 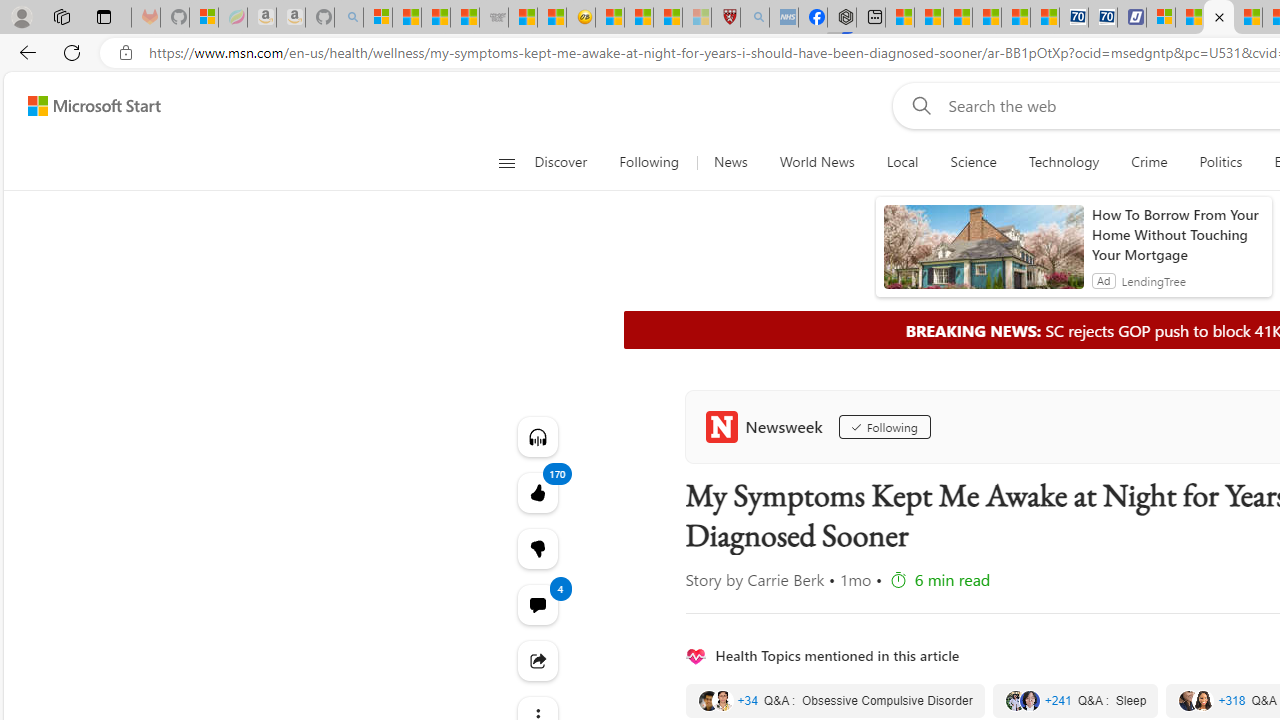 I want to click on Politics, so click(x=1220, y=162).